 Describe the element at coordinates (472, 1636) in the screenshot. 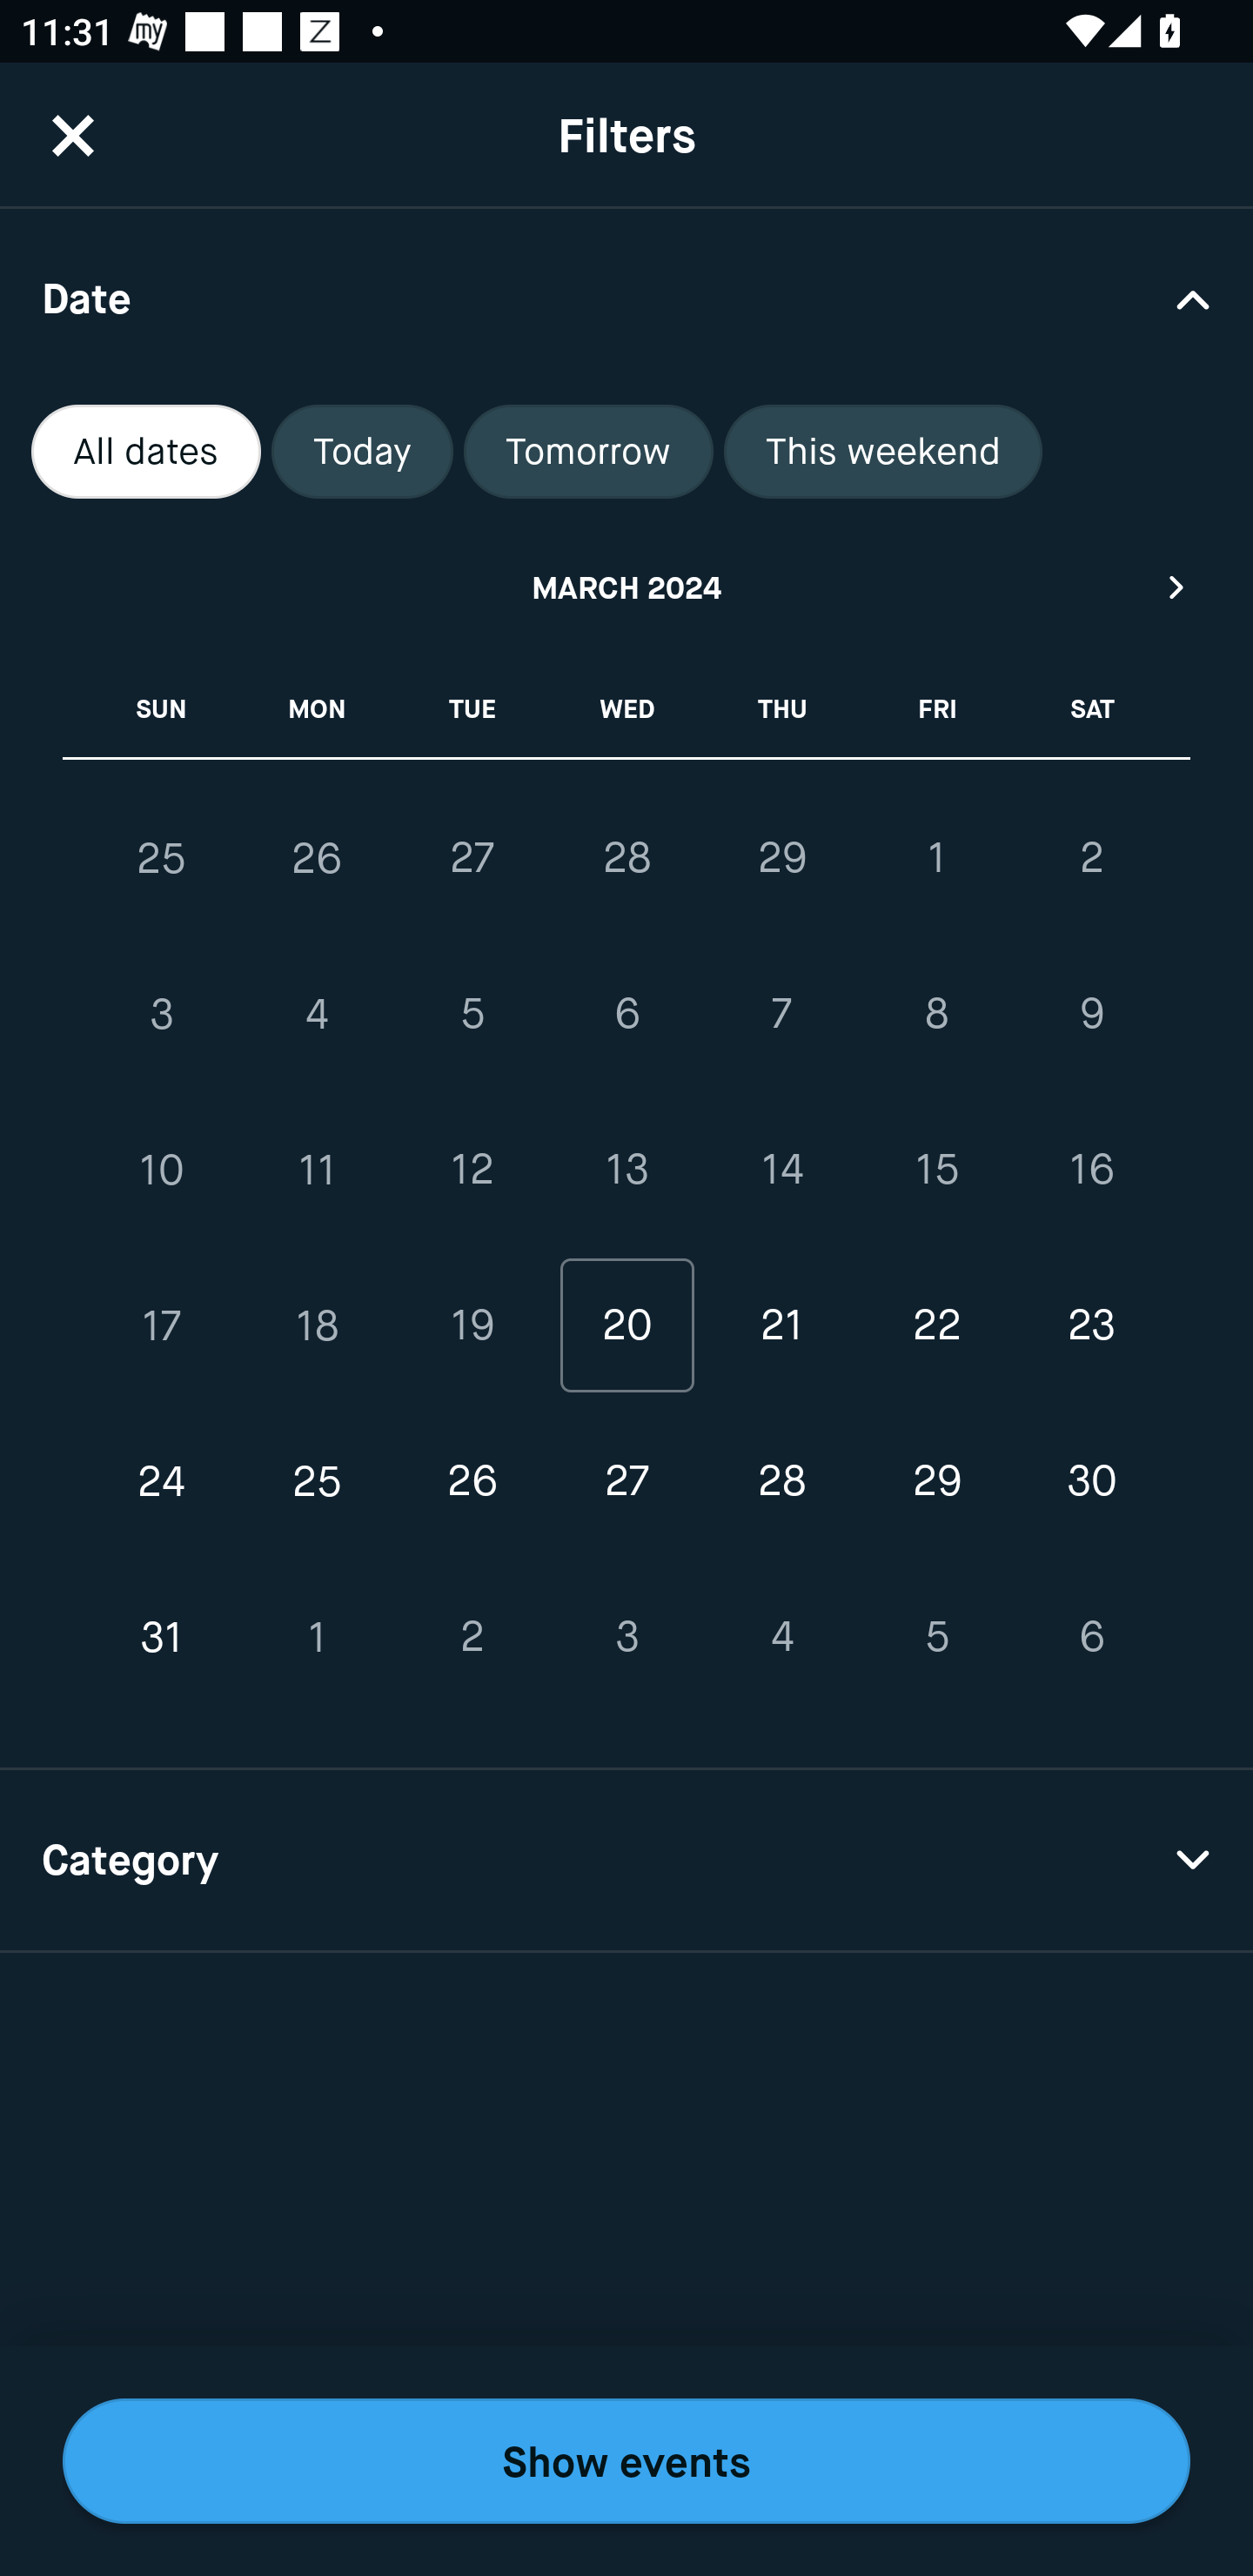

I see `2` at that location.